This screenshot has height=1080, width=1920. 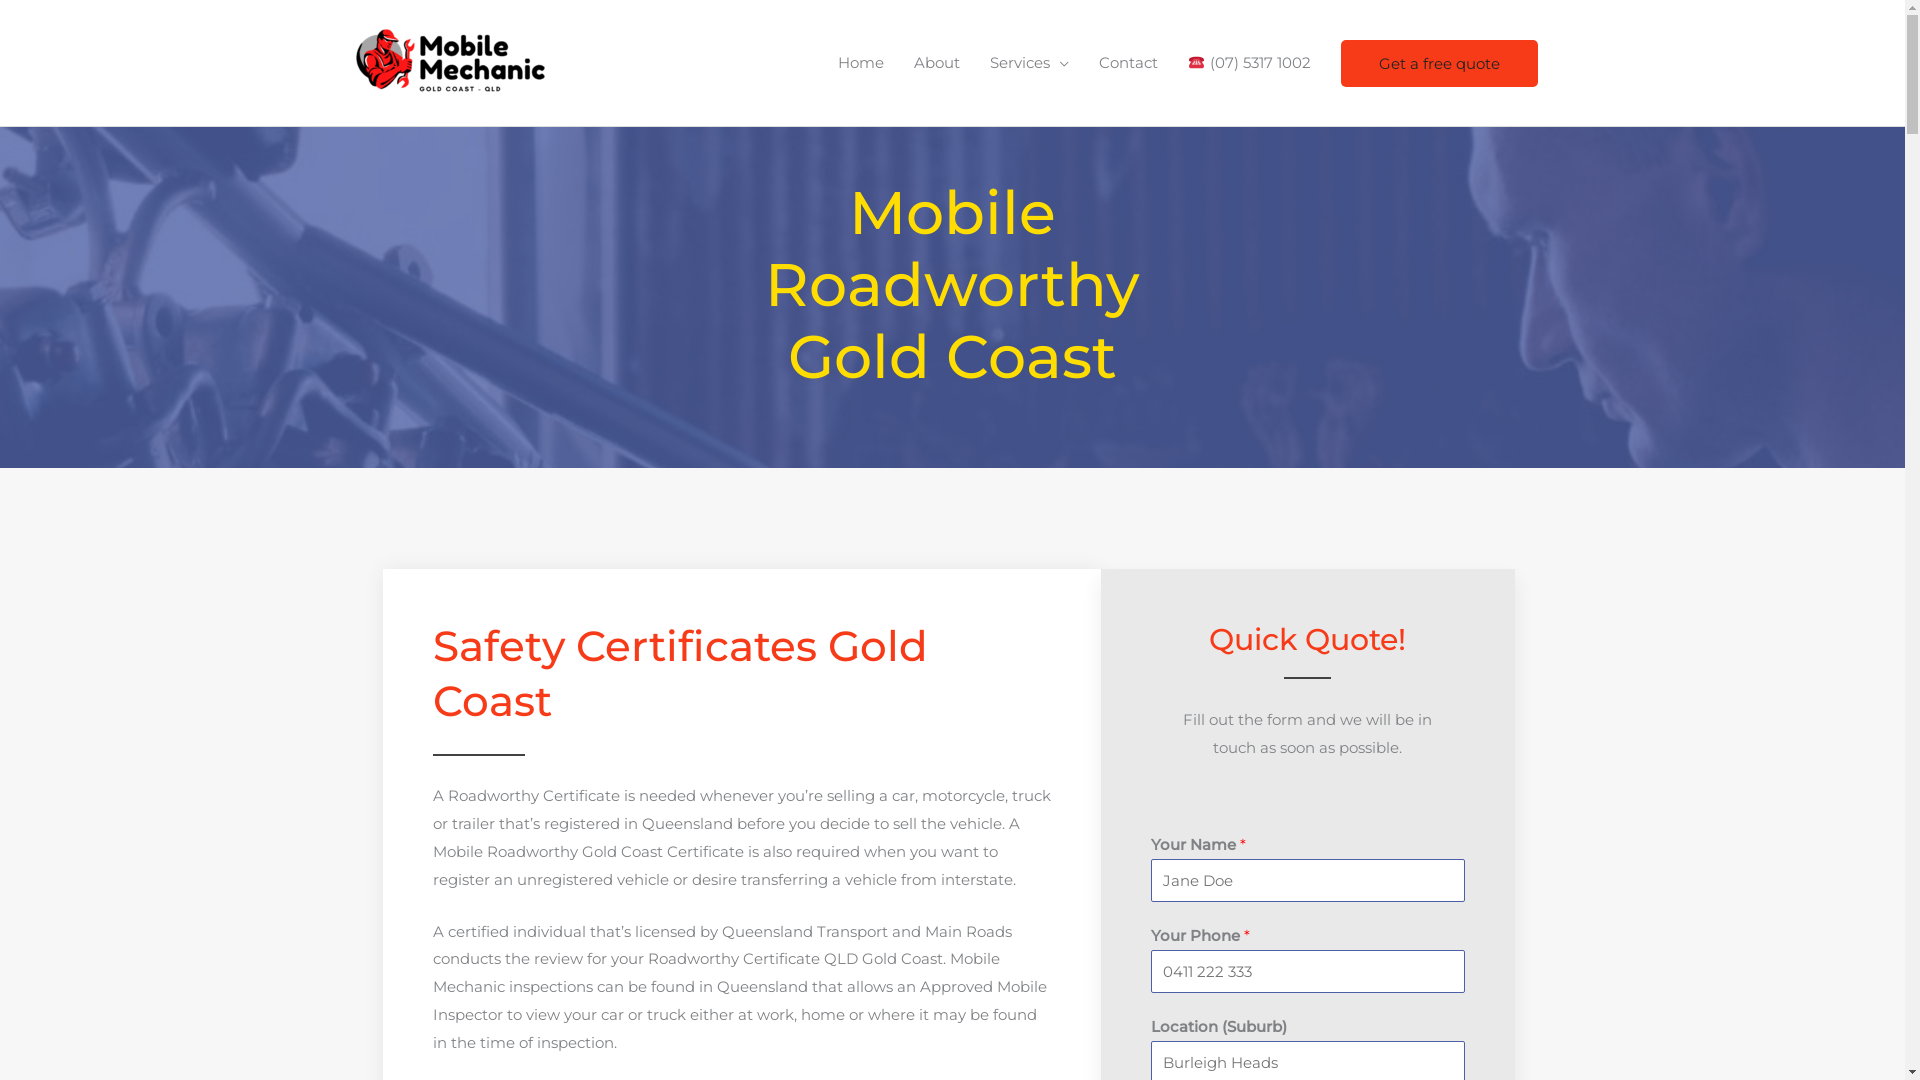 What do you see at coordinates (1249, 63) in the screenshot?
I see `(07) 5317 1002` at bounding box center [1249, 63].